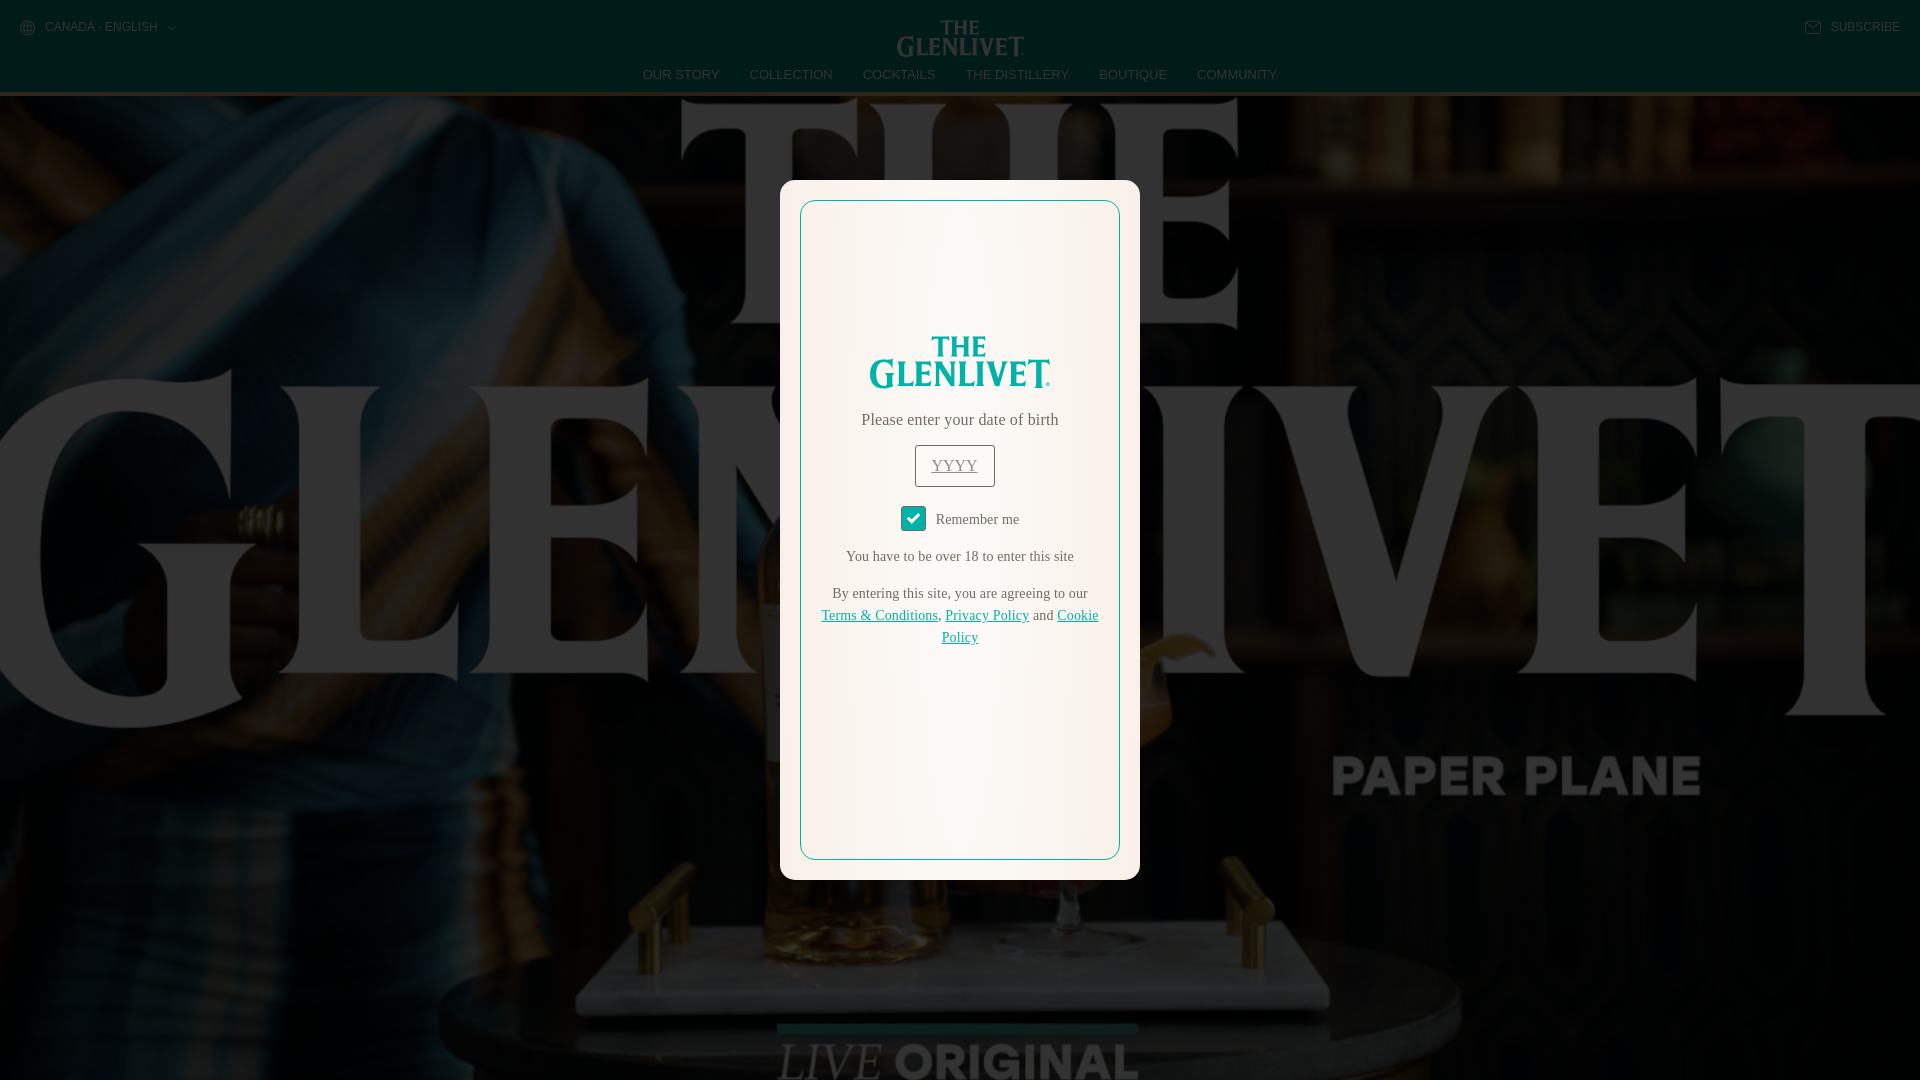 The width and height of the screenshot is (1920, 1080). I want to click on Privacy Policy, so click(986, 616).